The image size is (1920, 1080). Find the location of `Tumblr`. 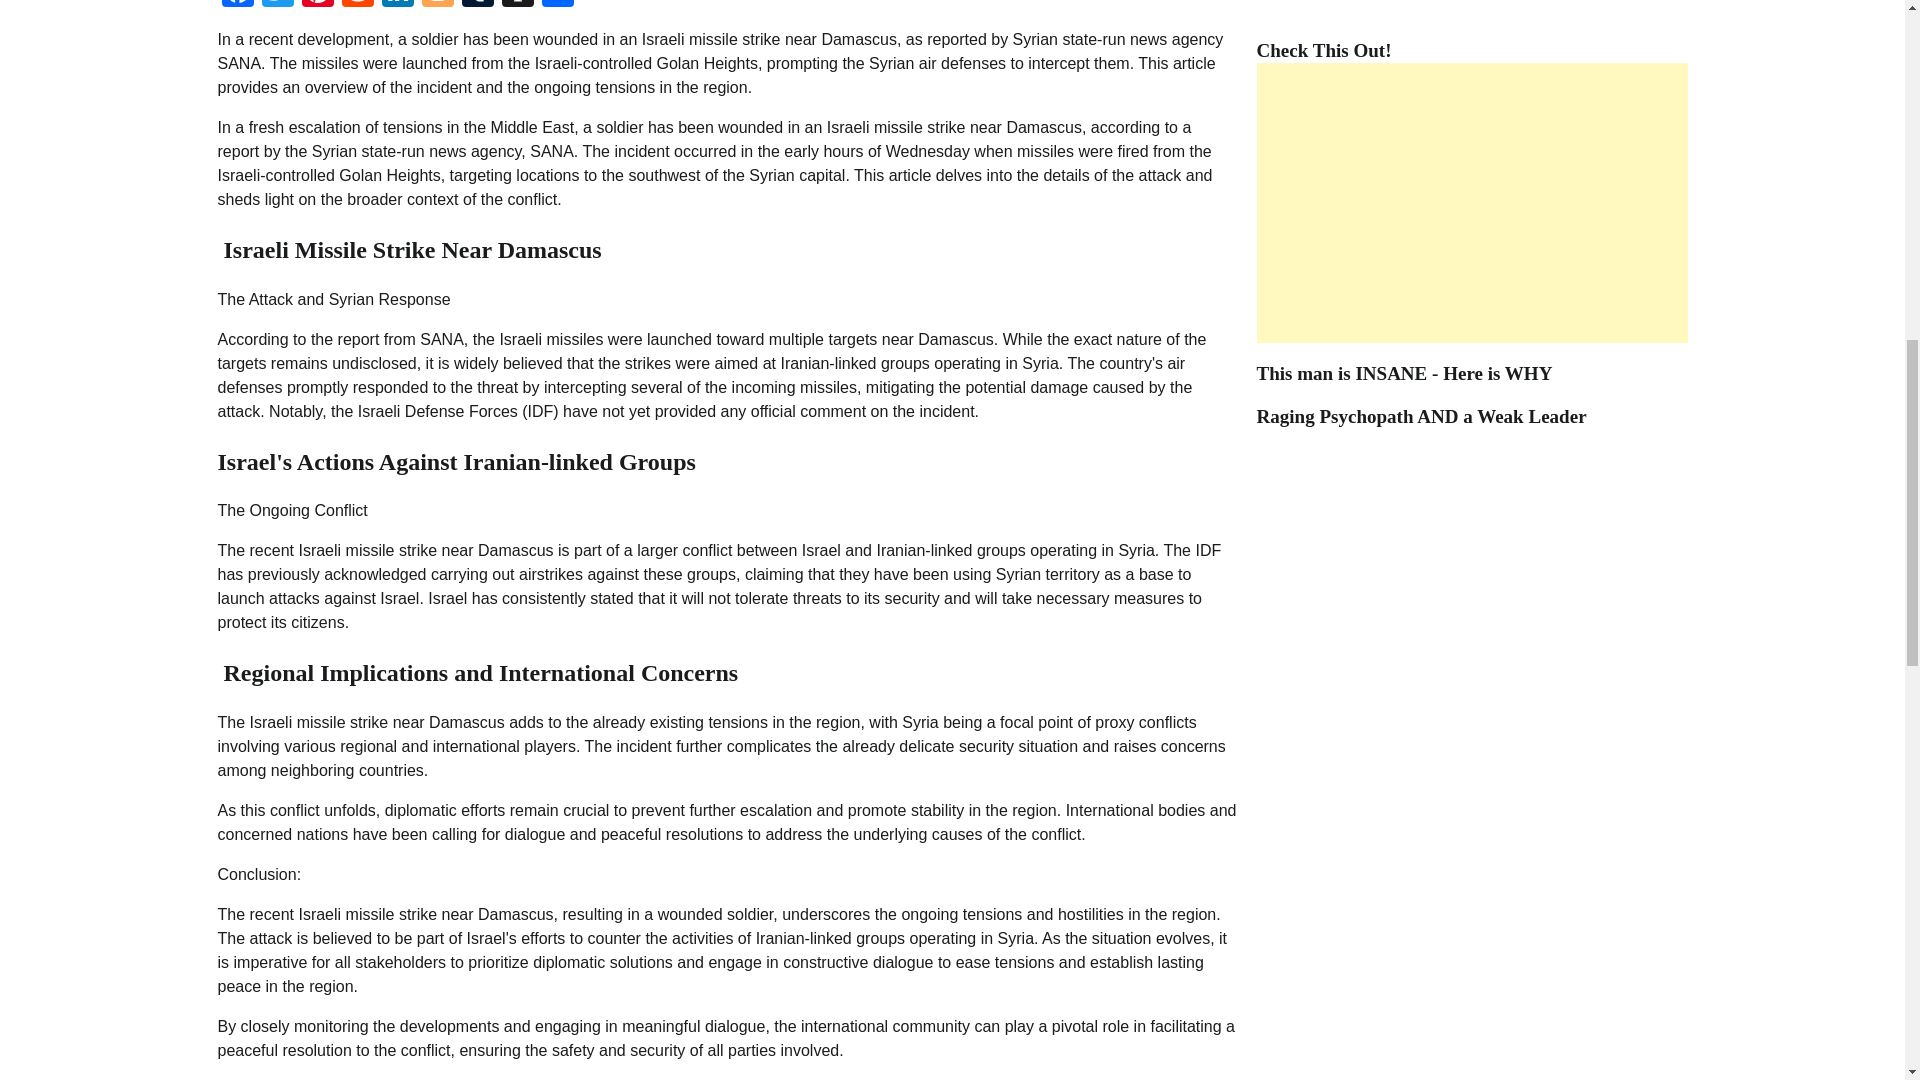

Tumblr is located at coordinates (478, 6).